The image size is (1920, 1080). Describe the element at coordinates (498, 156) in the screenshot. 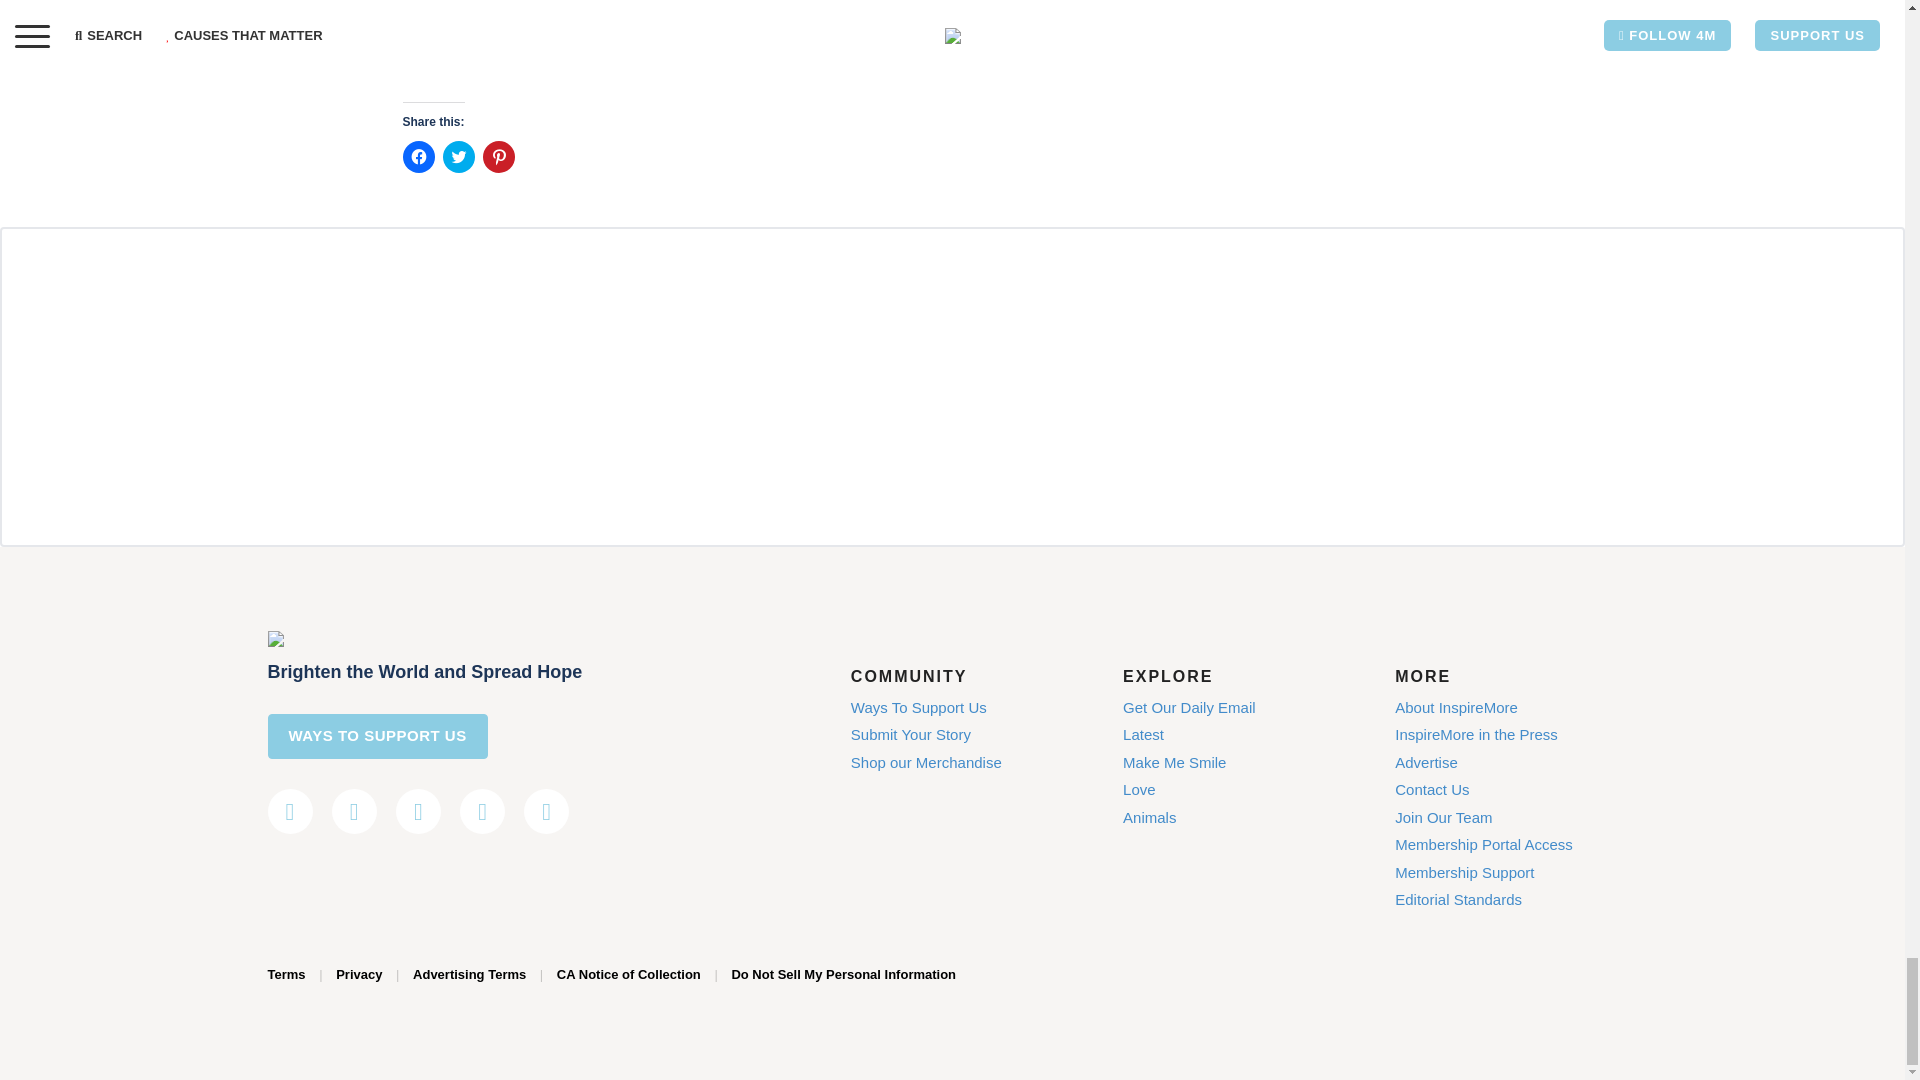

I see `Click to share on Pinterest` at that location.